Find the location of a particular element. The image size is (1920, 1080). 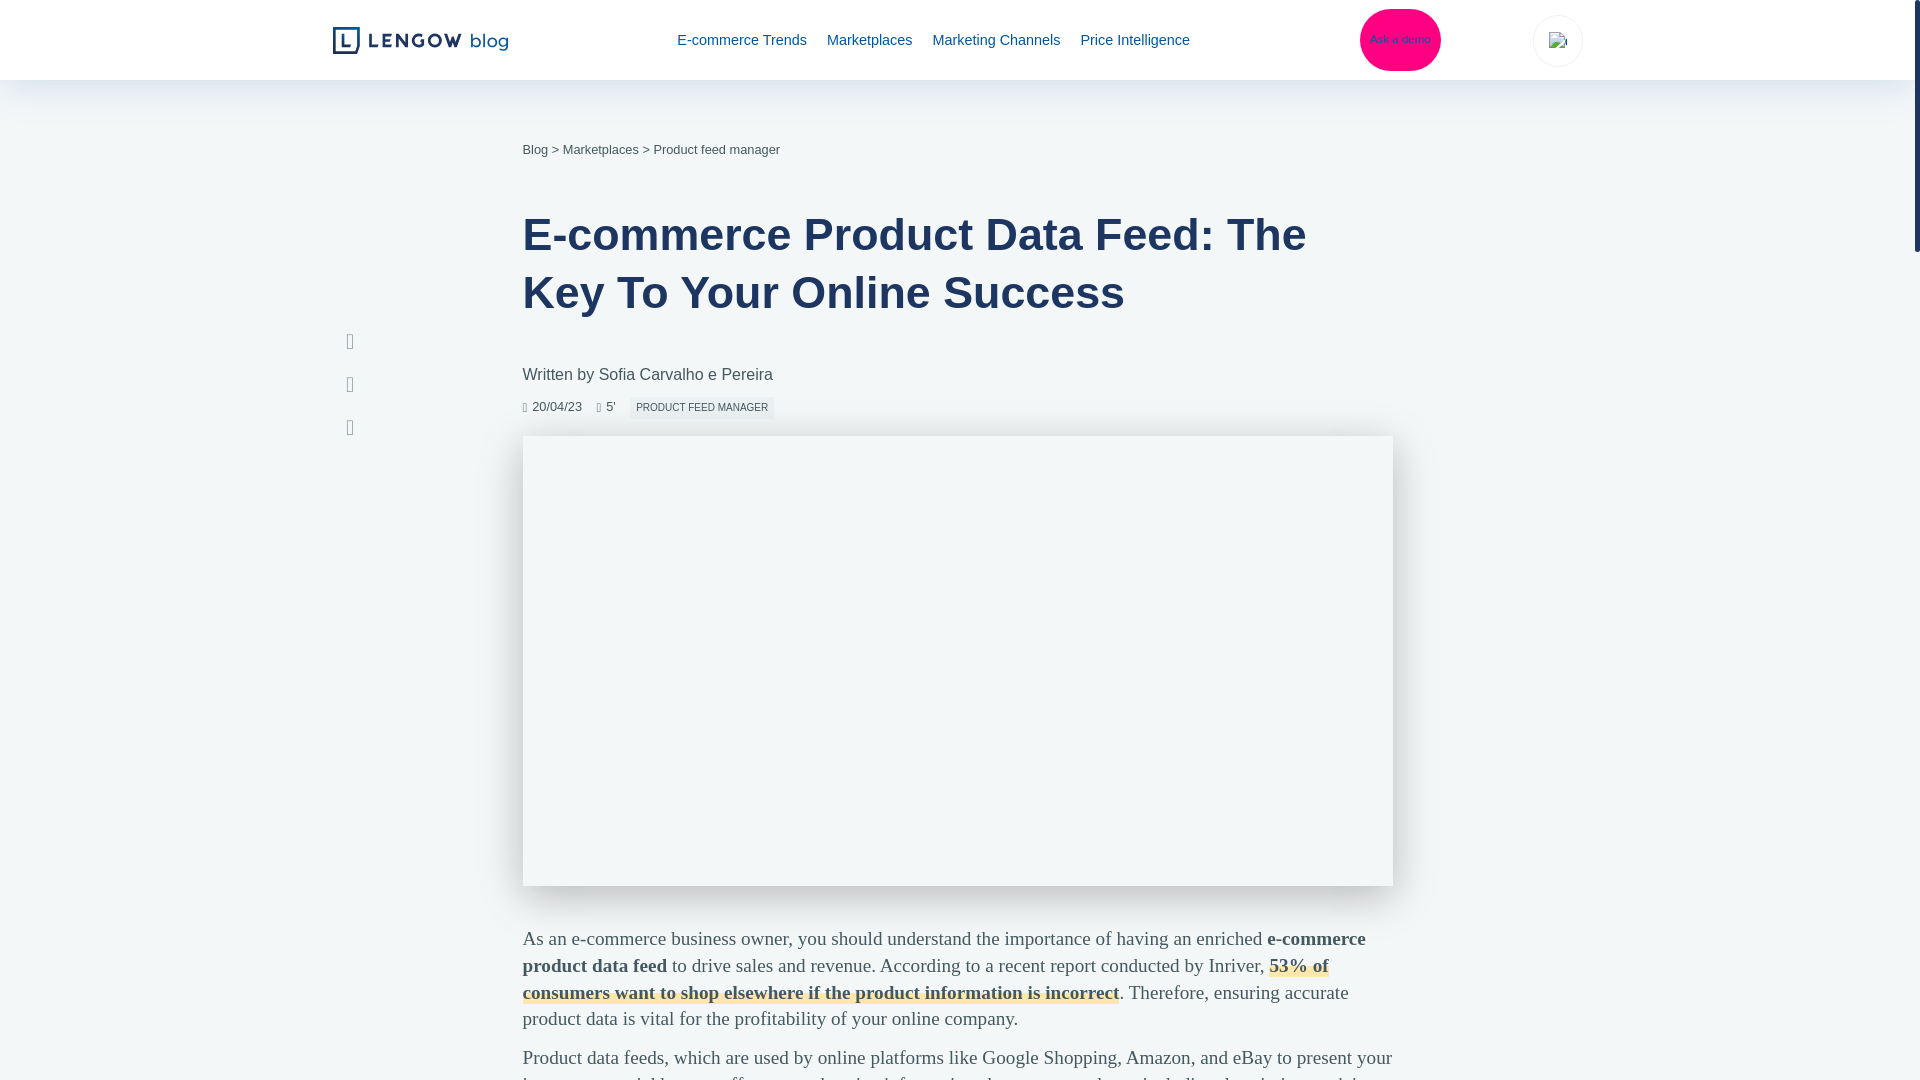

PRODUCT FEED MANAGER is located at coordinates (701, 408).